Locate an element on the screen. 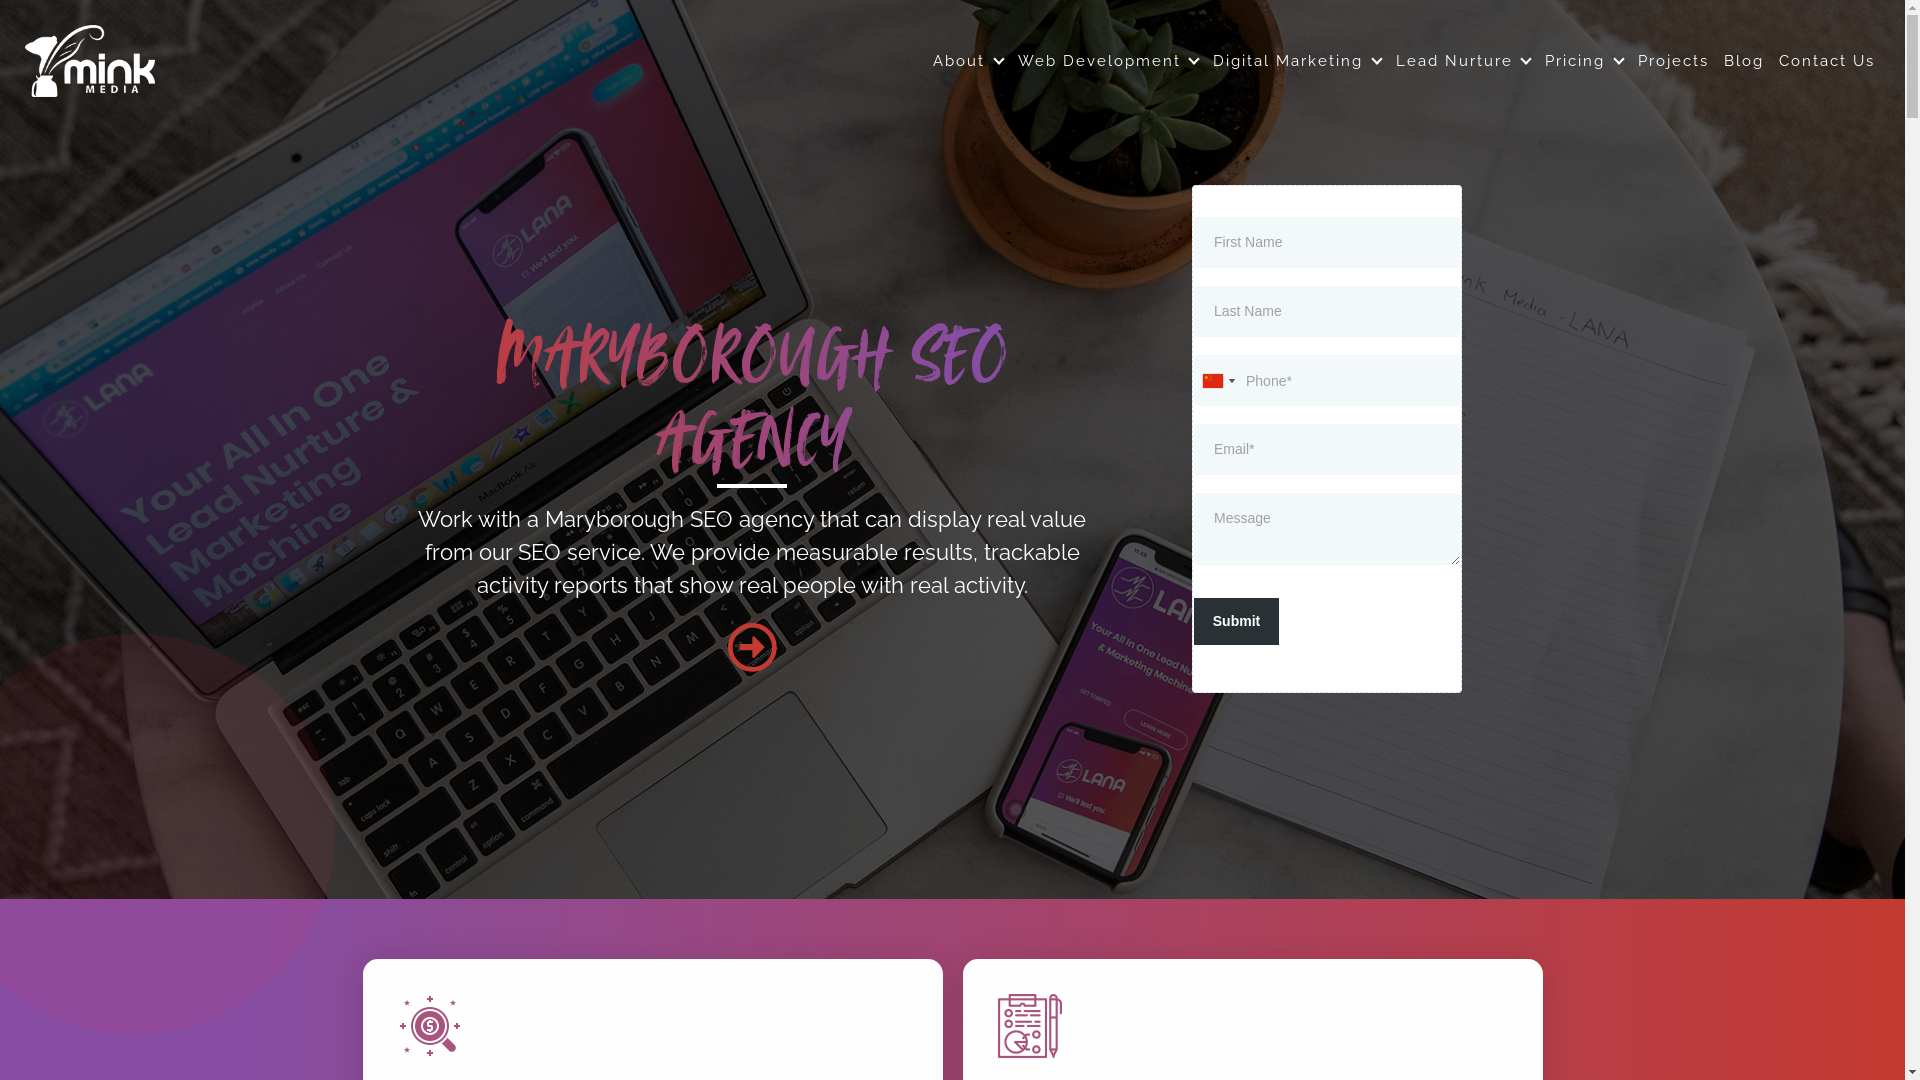 This screenshot has width=1920, height=1080. Projects is located at coordinates (1674, 54).